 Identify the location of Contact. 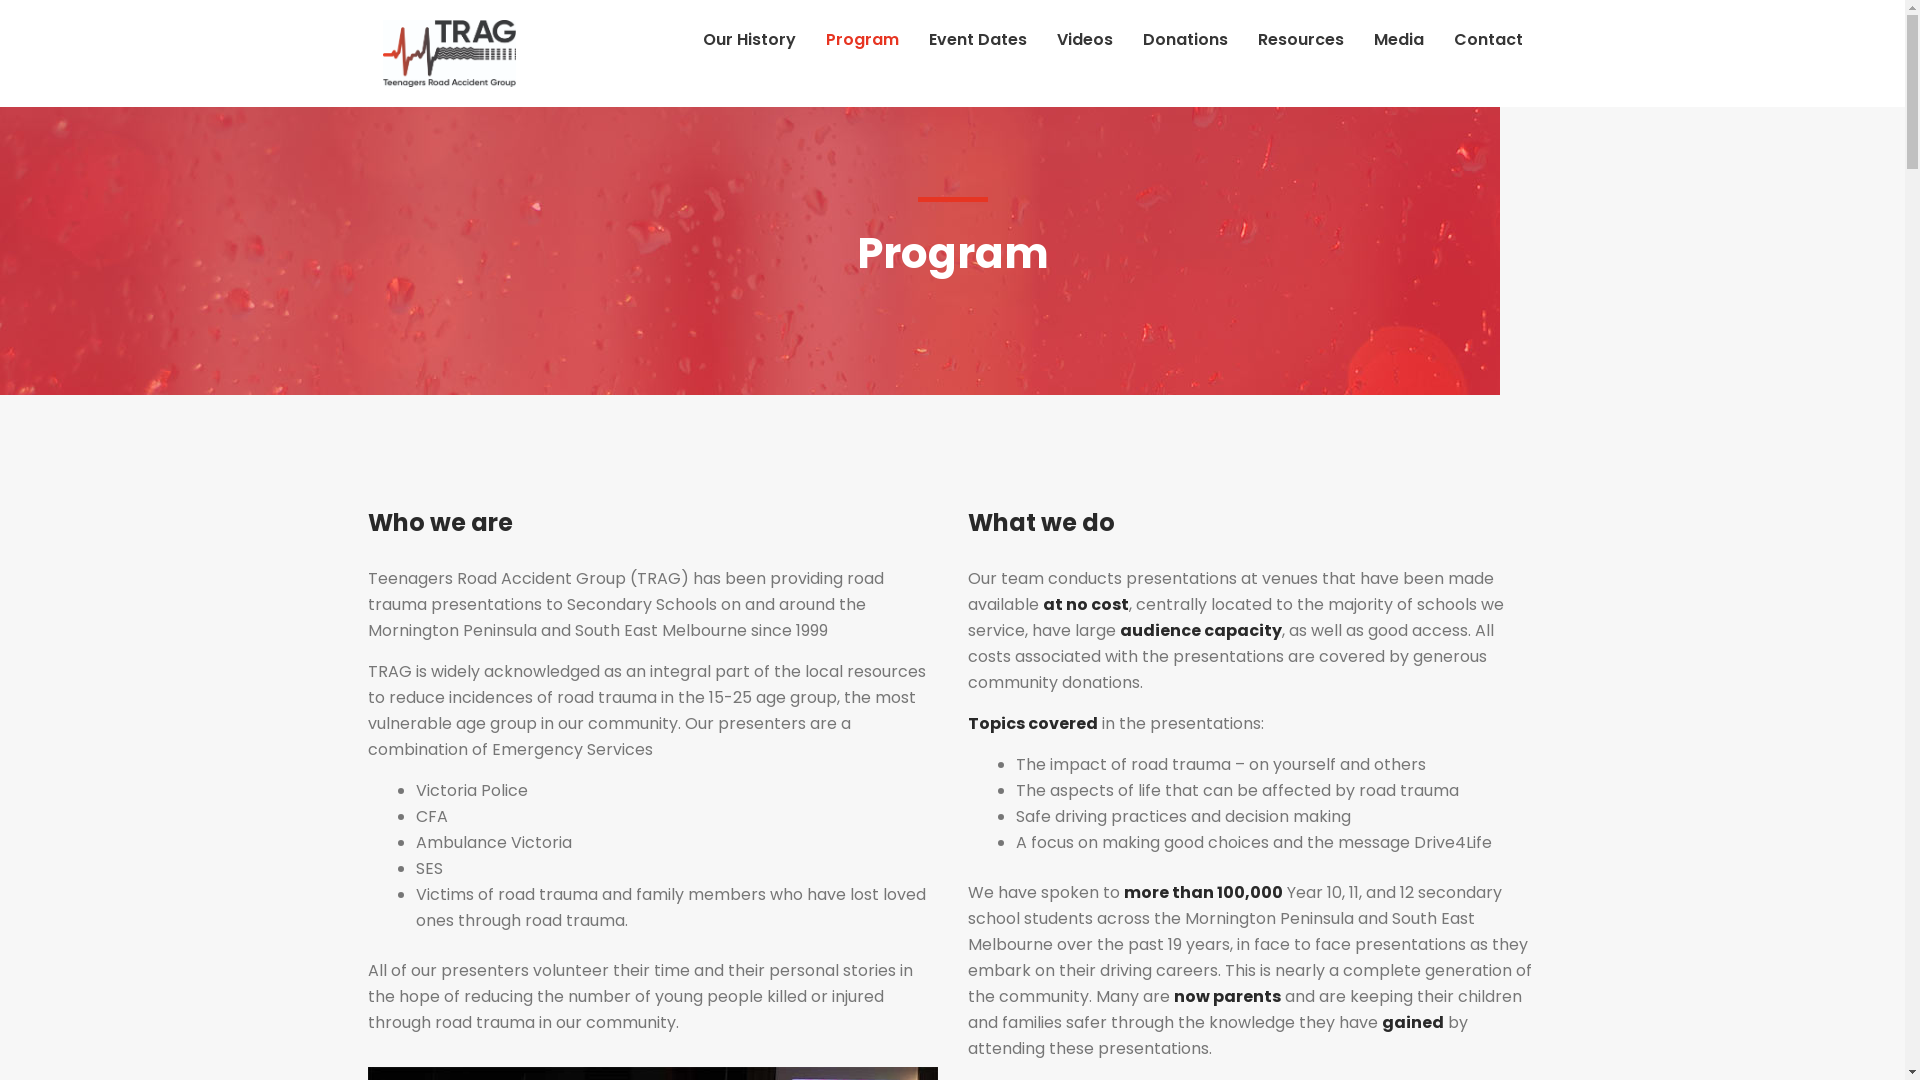
(1488, 40).